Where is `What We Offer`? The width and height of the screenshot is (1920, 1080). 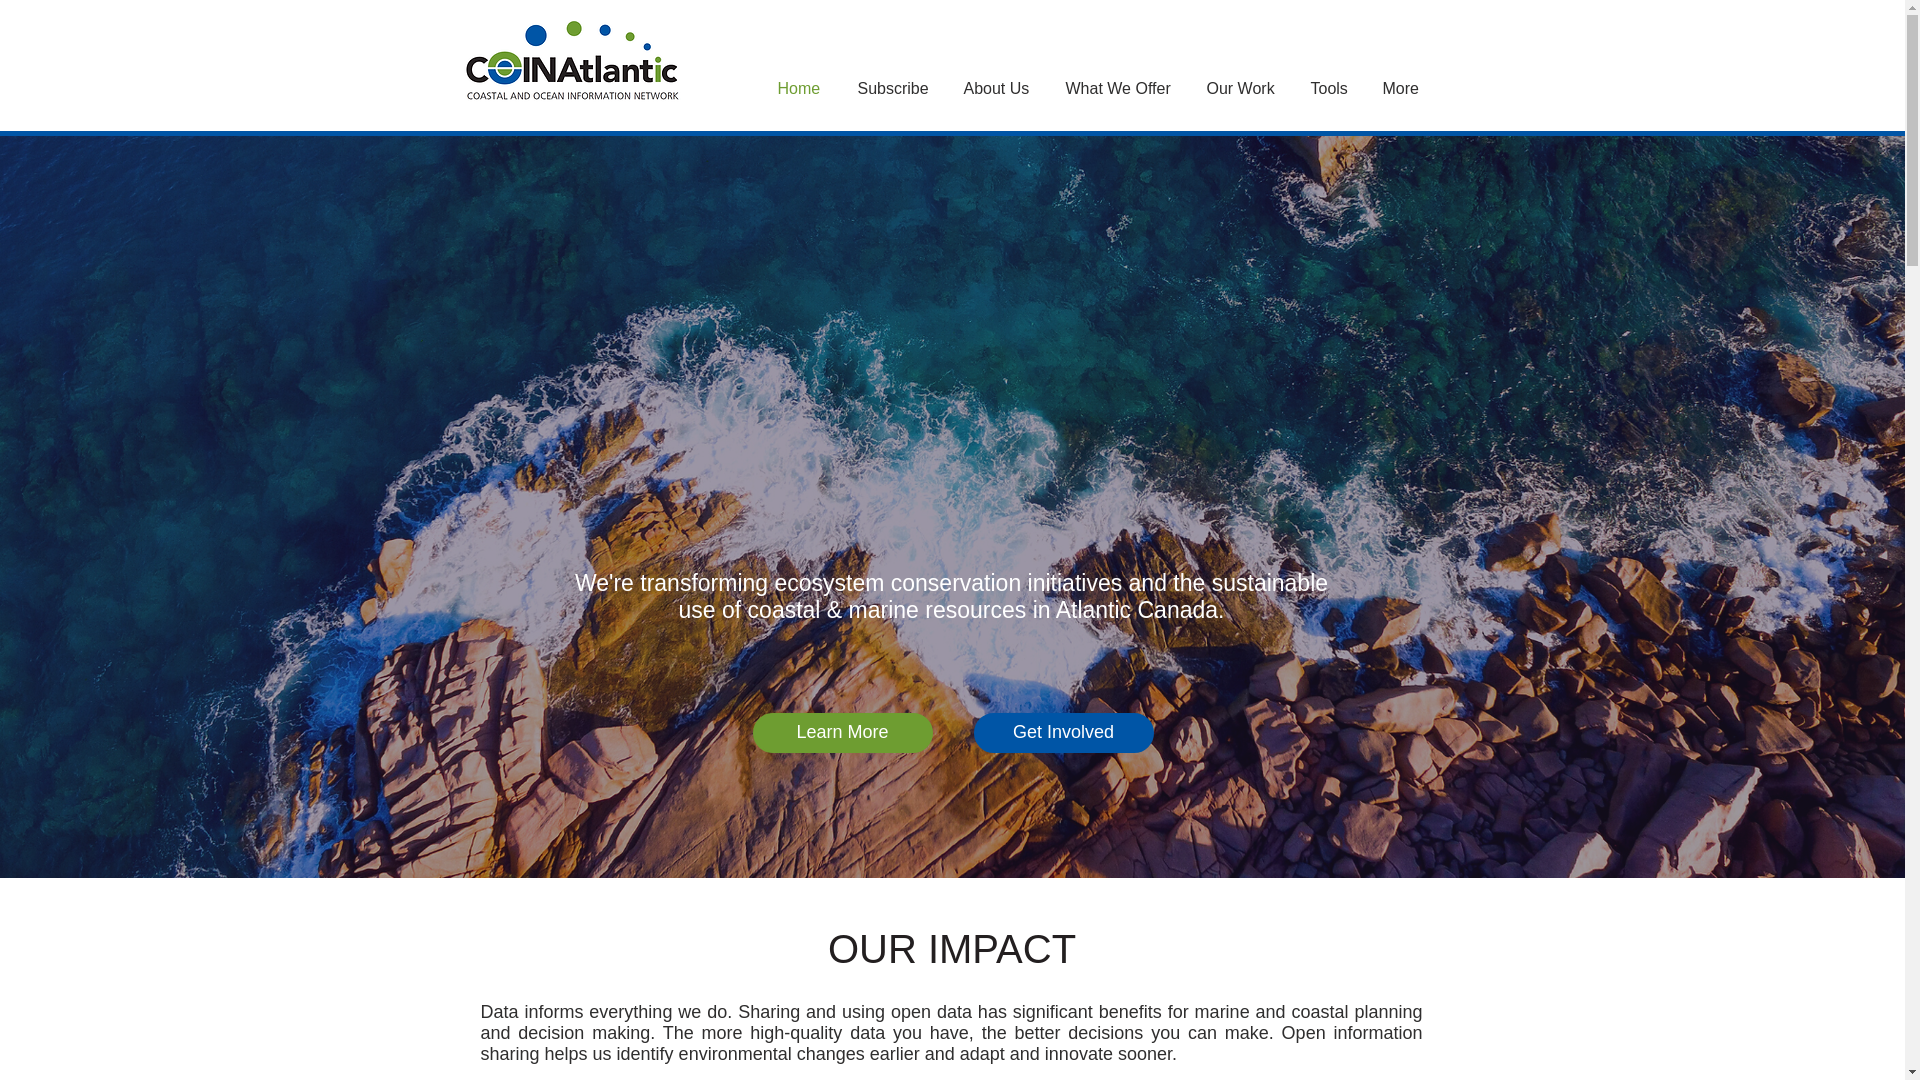 What We Offer is located at coordinates (1120, 88).